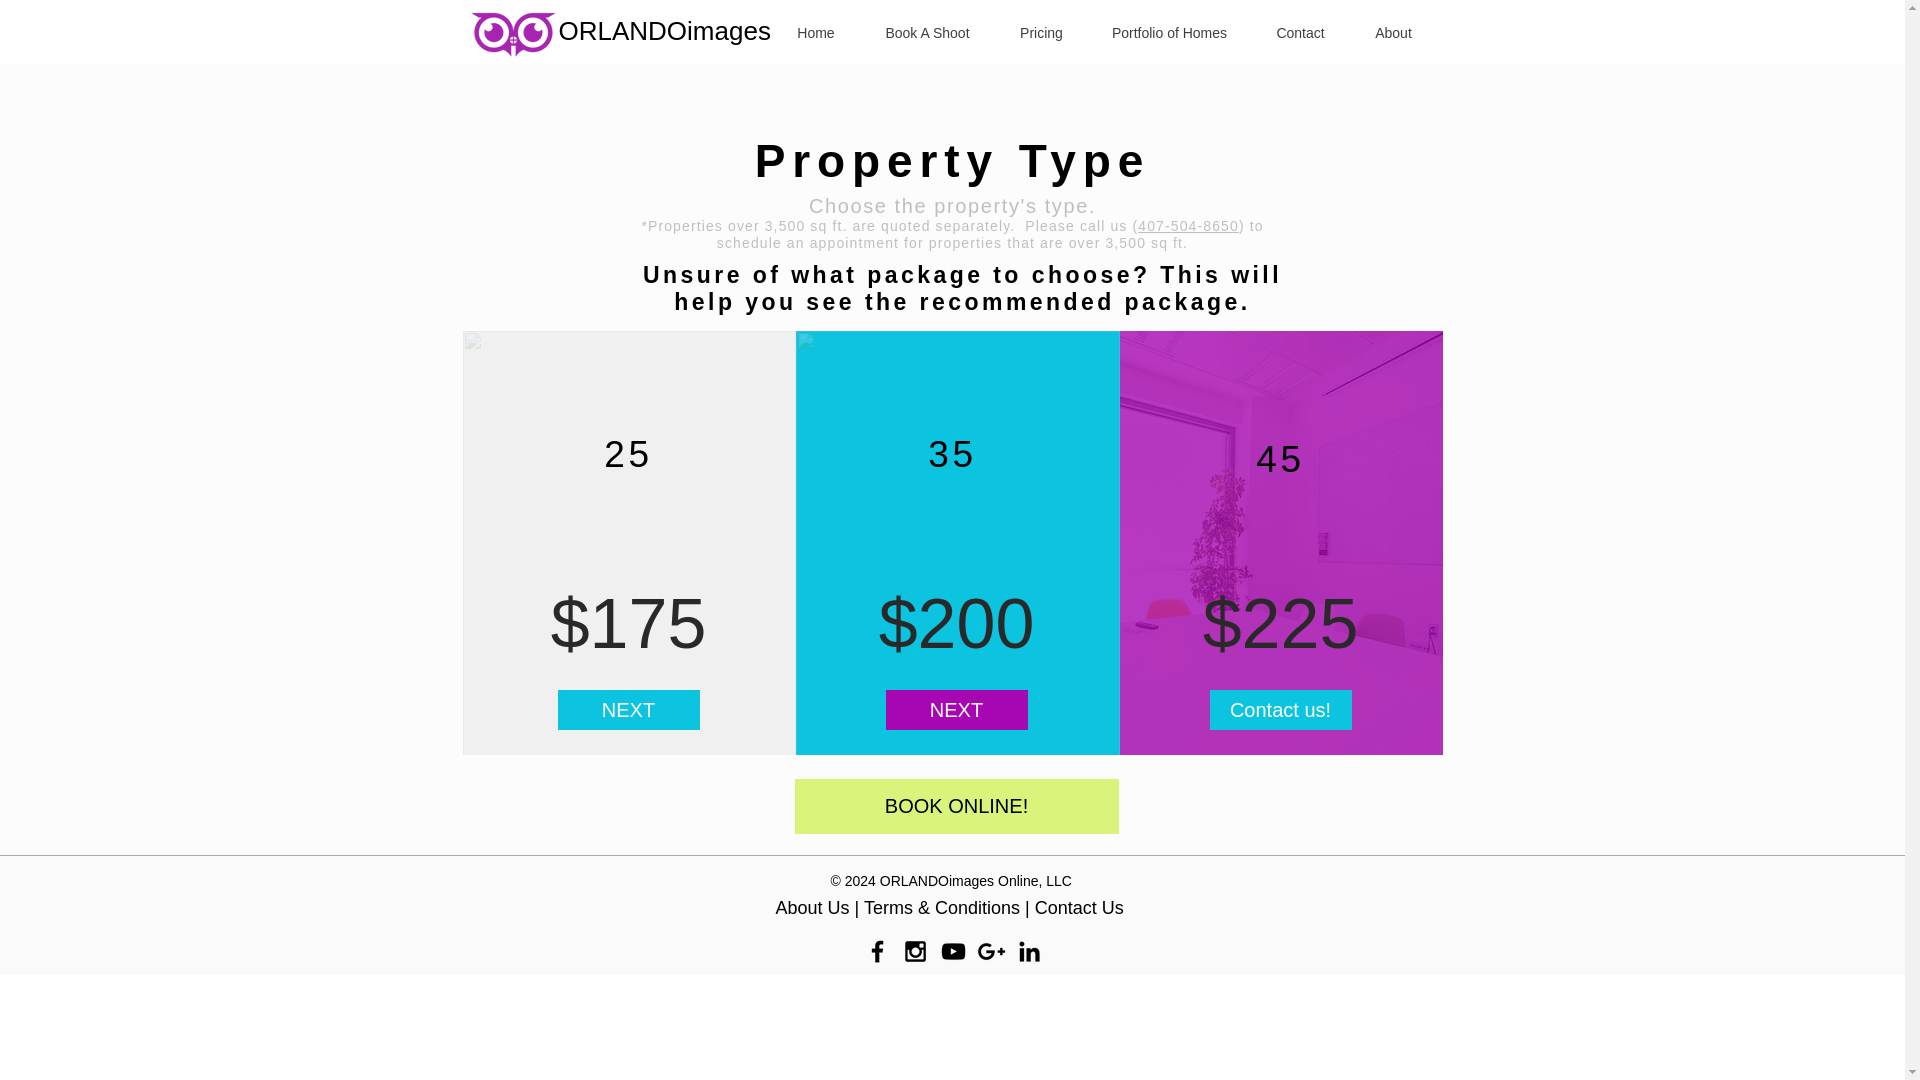 The height and width of the screenshot is (1080, 1920). What do you see at coordinates (664, 31) in the screenshot?
I see `ORLANDOimages` at bounding box center [664, 31].